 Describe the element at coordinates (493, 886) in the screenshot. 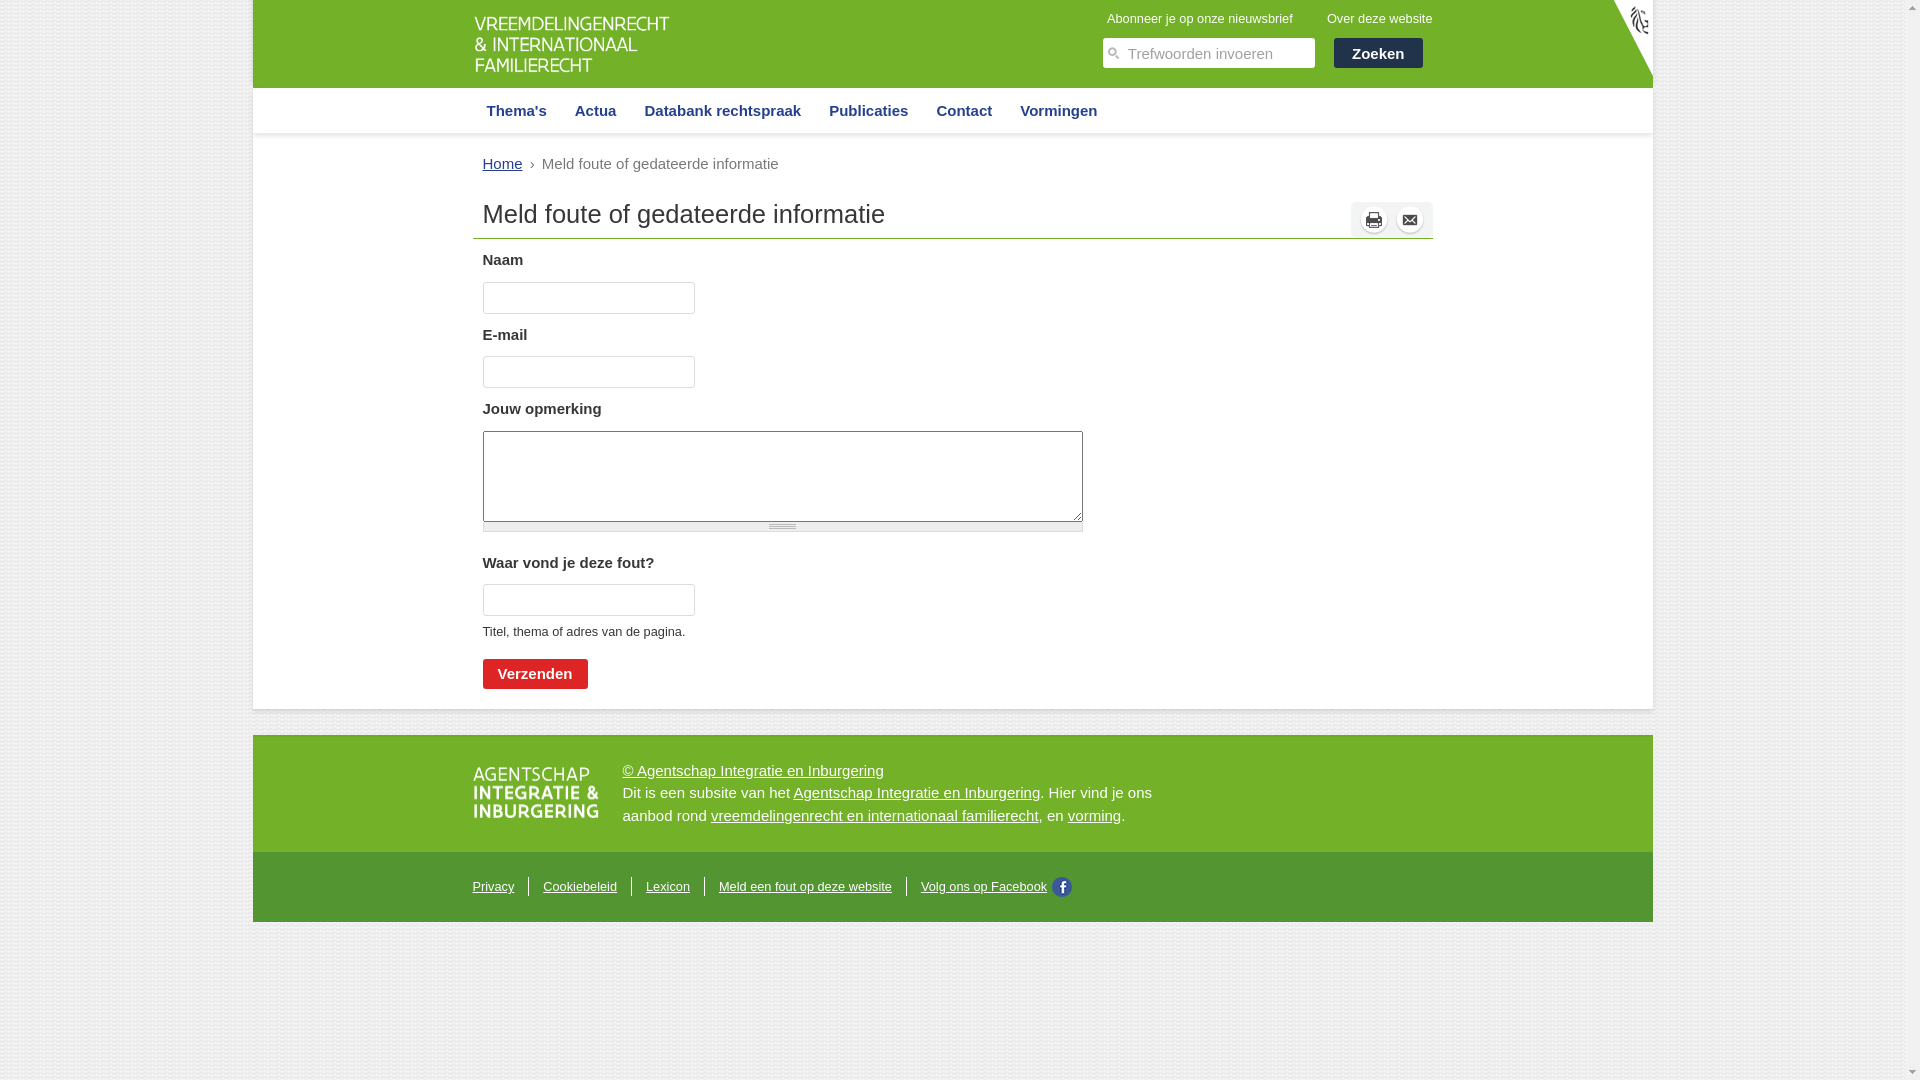

I see `Privacy` at that location.